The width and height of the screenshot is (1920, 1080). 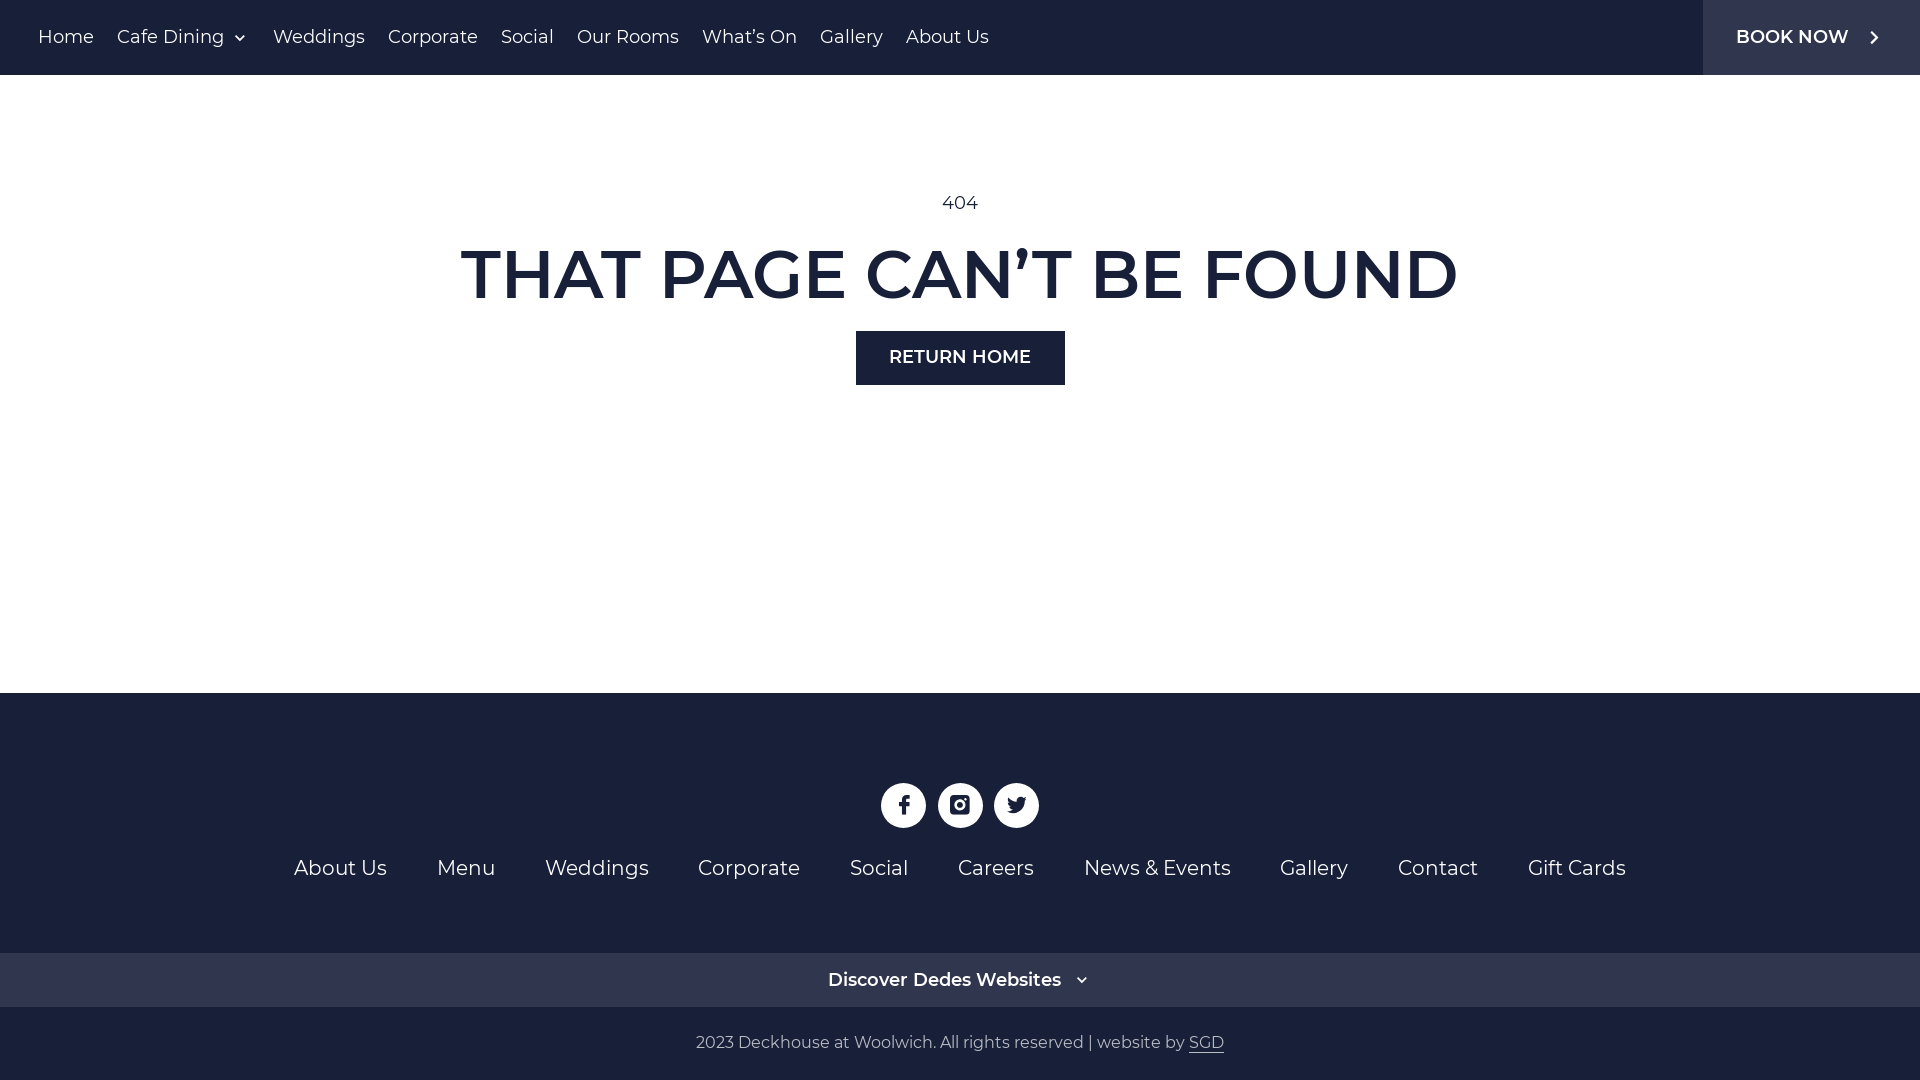 I want to click on Our Rooms, so click(x=628, y=37).